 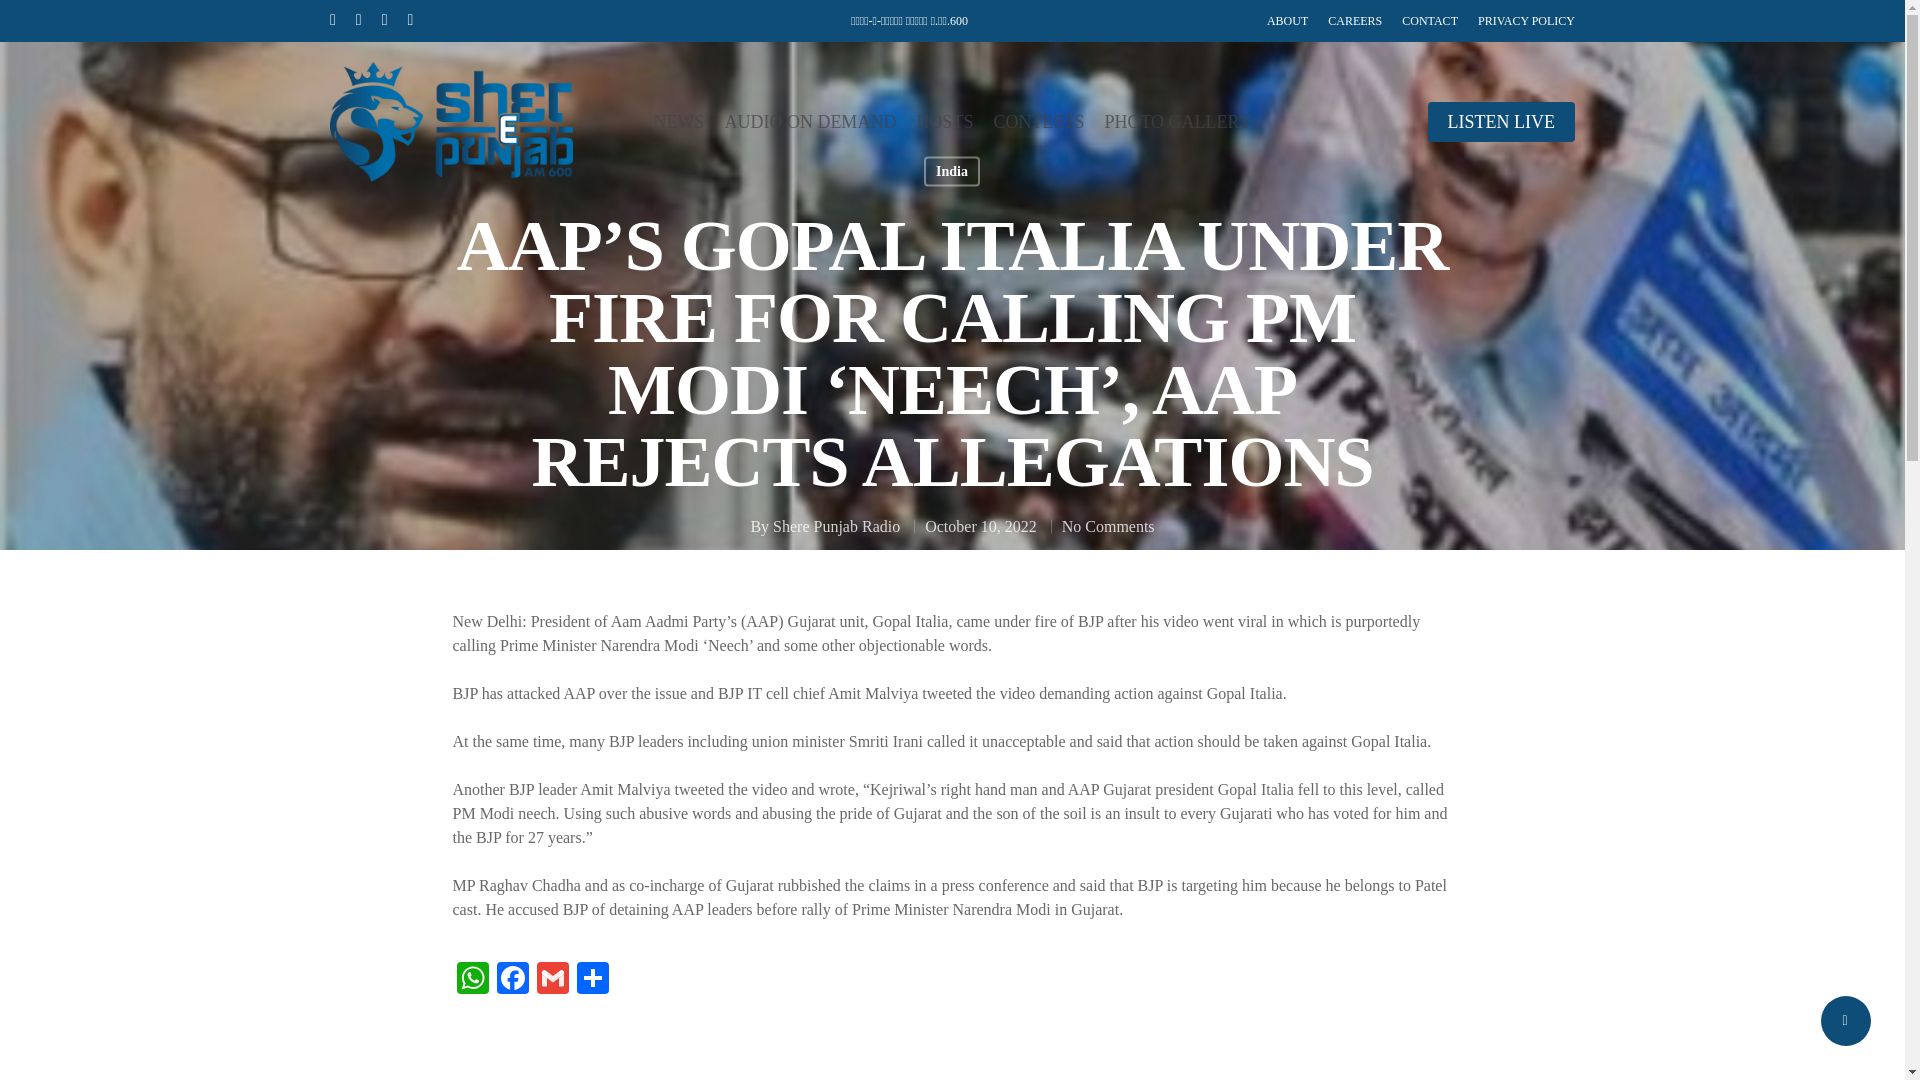 I want to click on Posts by Shere Punjab Radio, so click(x=836, y=526).